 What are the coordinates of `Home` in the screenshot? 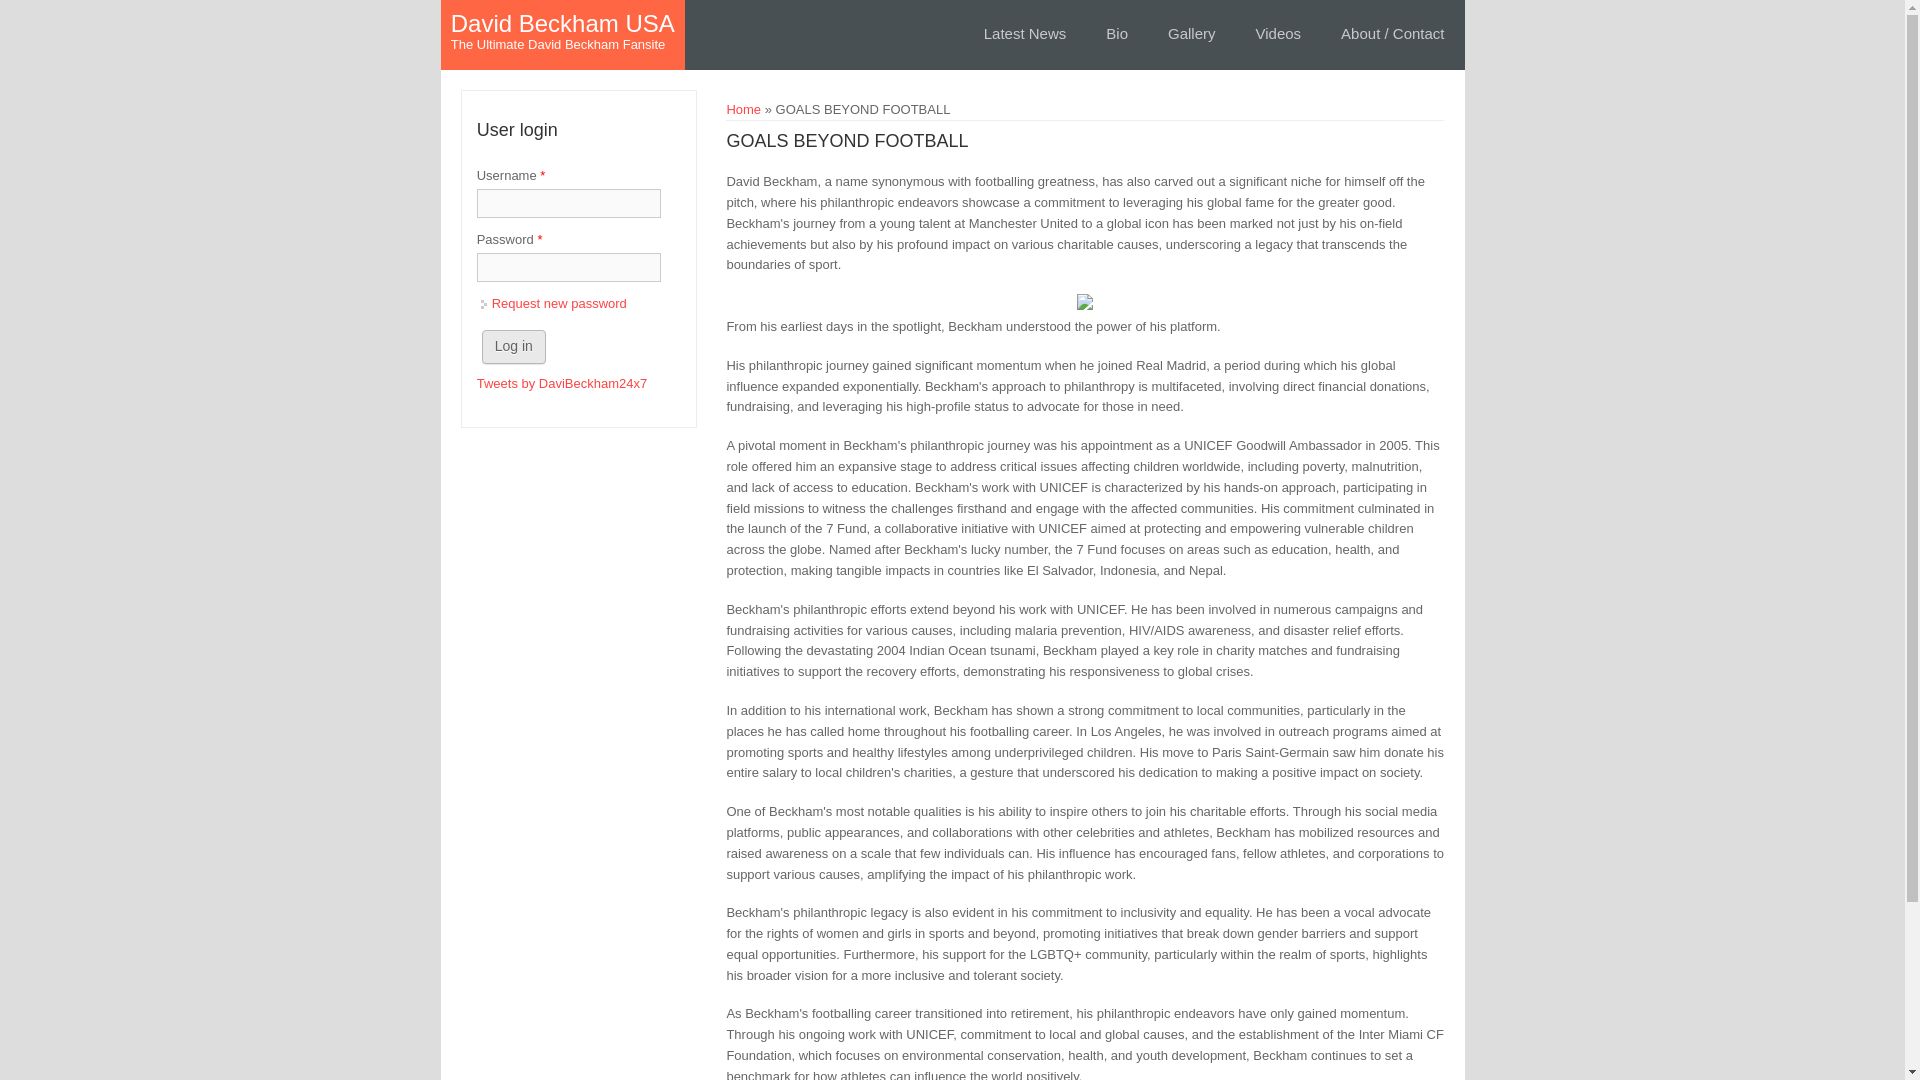 It's located at (742, 108).